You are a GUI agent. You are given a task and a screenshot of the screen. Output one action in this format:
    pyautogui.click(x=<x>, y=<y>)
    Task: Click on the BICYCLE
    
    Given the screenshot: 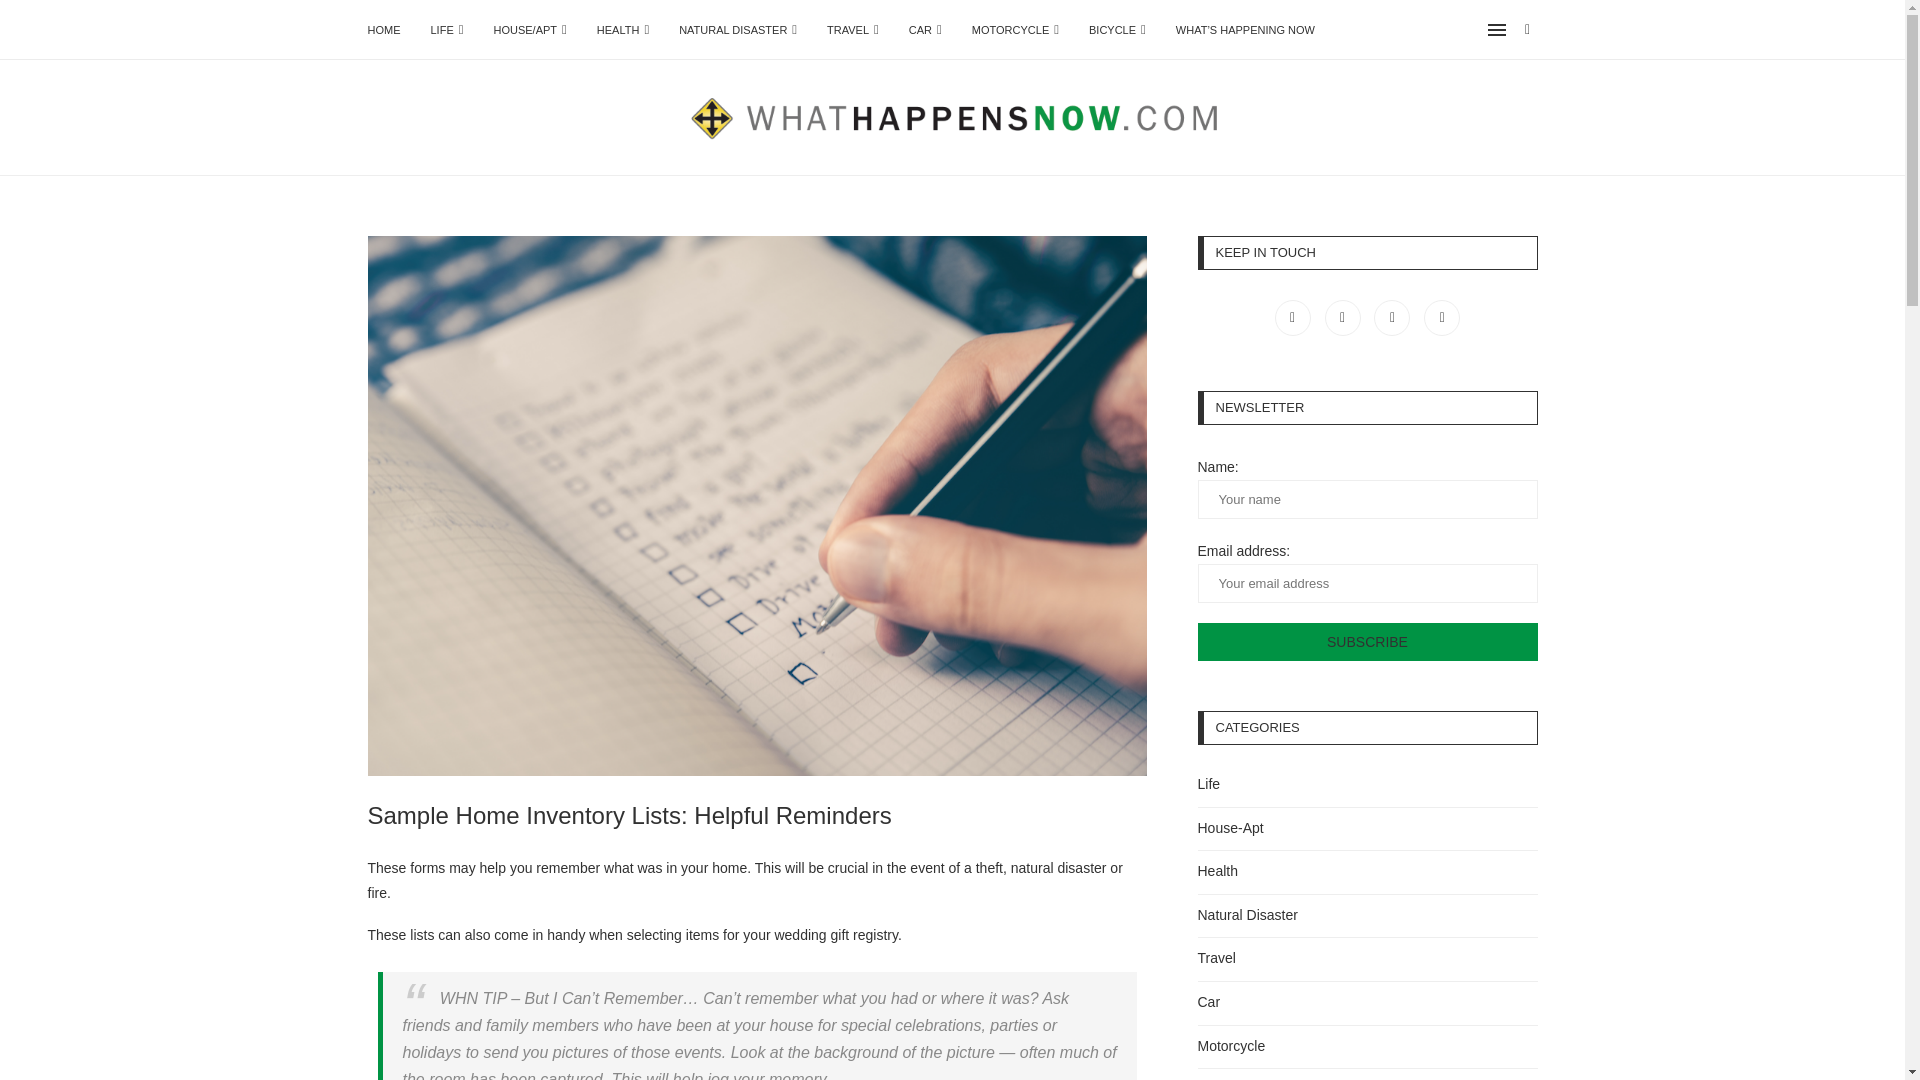 What is the action you would take?
    pyautogui.click(x=1117, y=30)
    